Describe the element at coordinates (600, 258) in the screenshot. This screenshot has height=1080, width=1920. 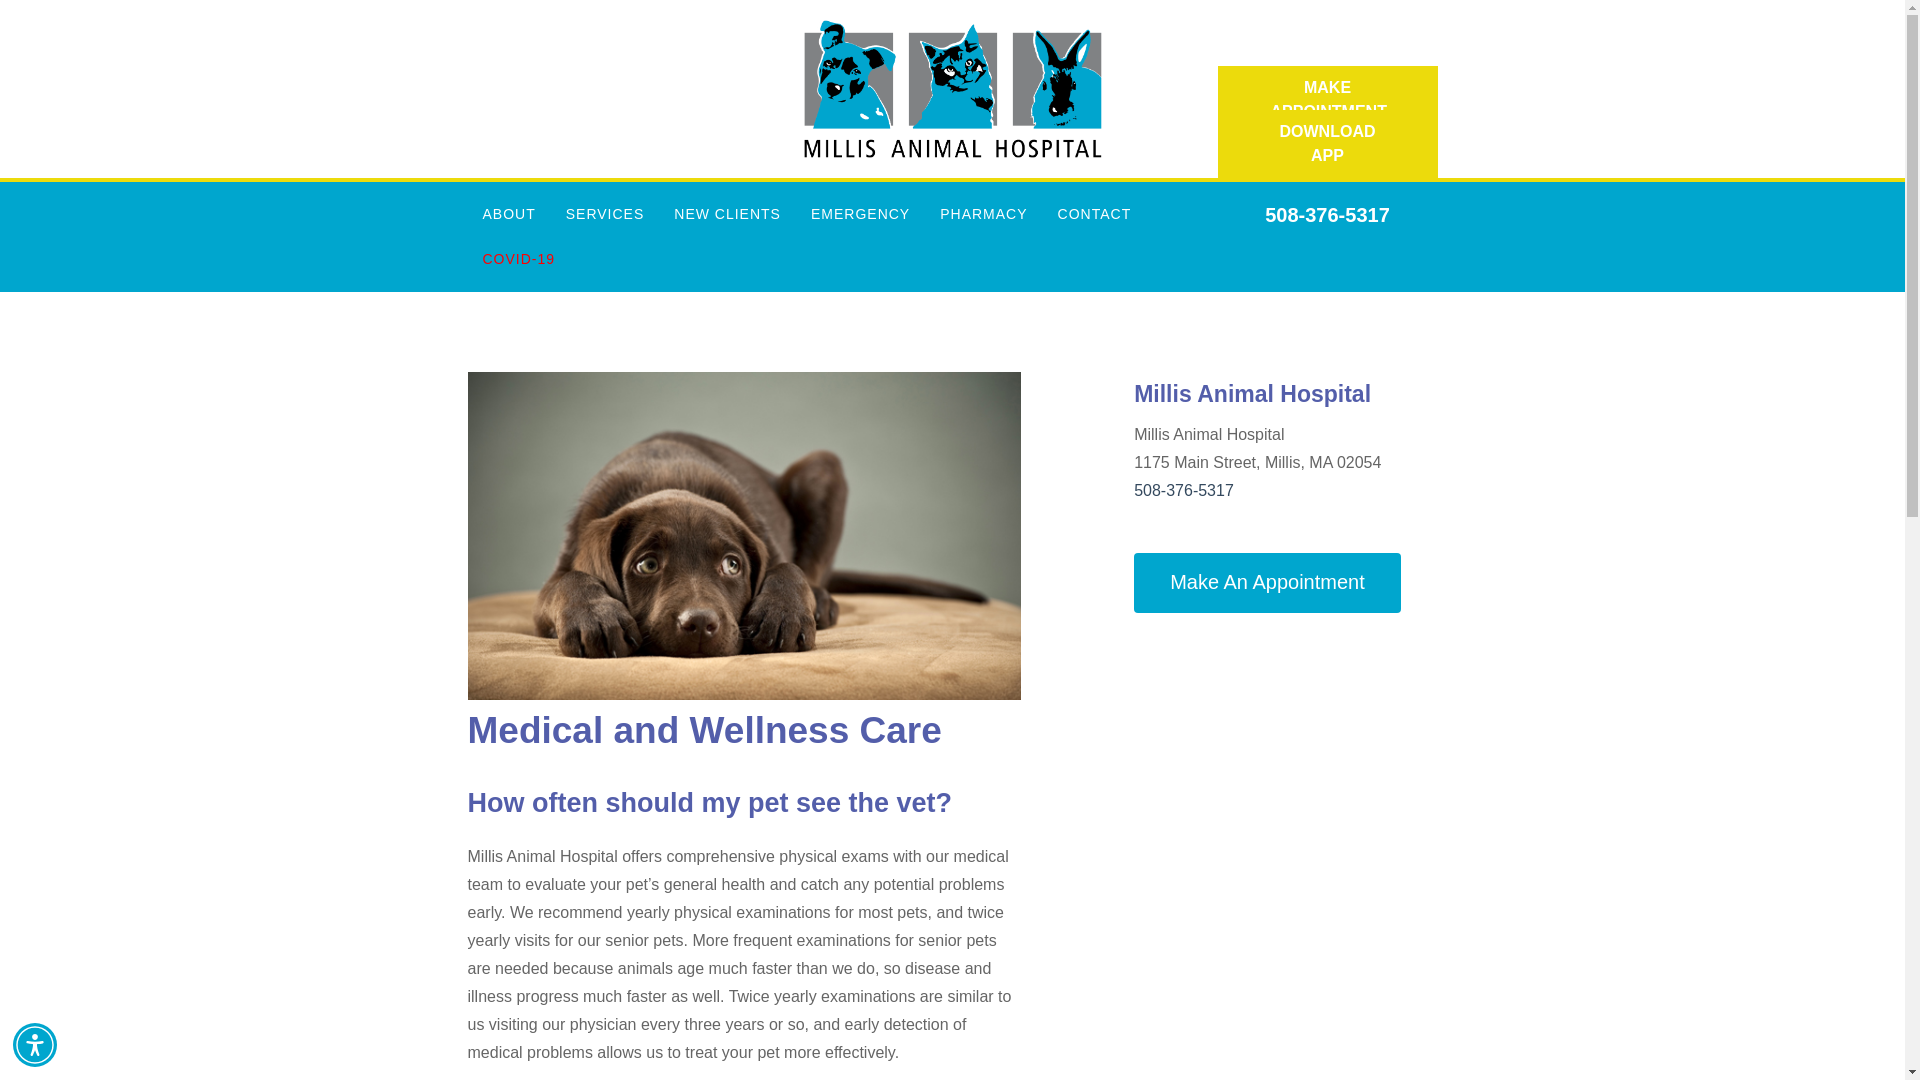
I see `DENTAL CARE` at that location.